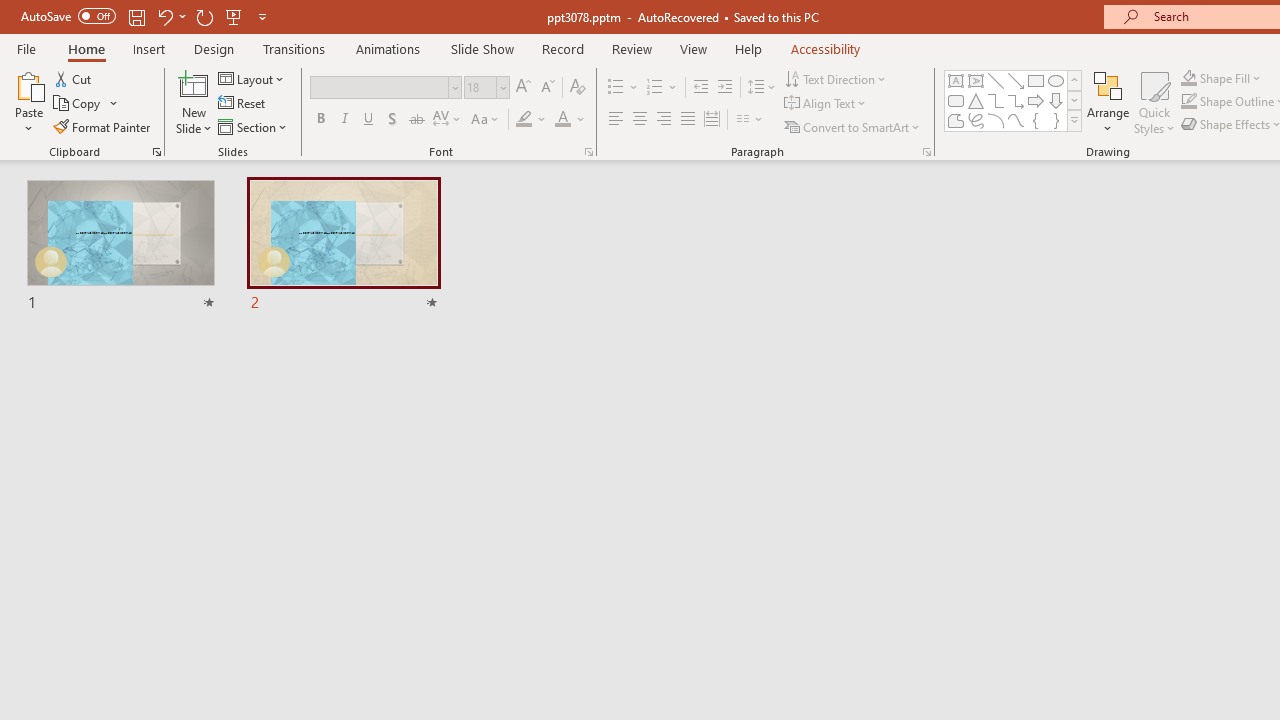  What do you see at coordinates (136, 16) in the screenshot?
I see `Save` at bounding box center [136, 16].